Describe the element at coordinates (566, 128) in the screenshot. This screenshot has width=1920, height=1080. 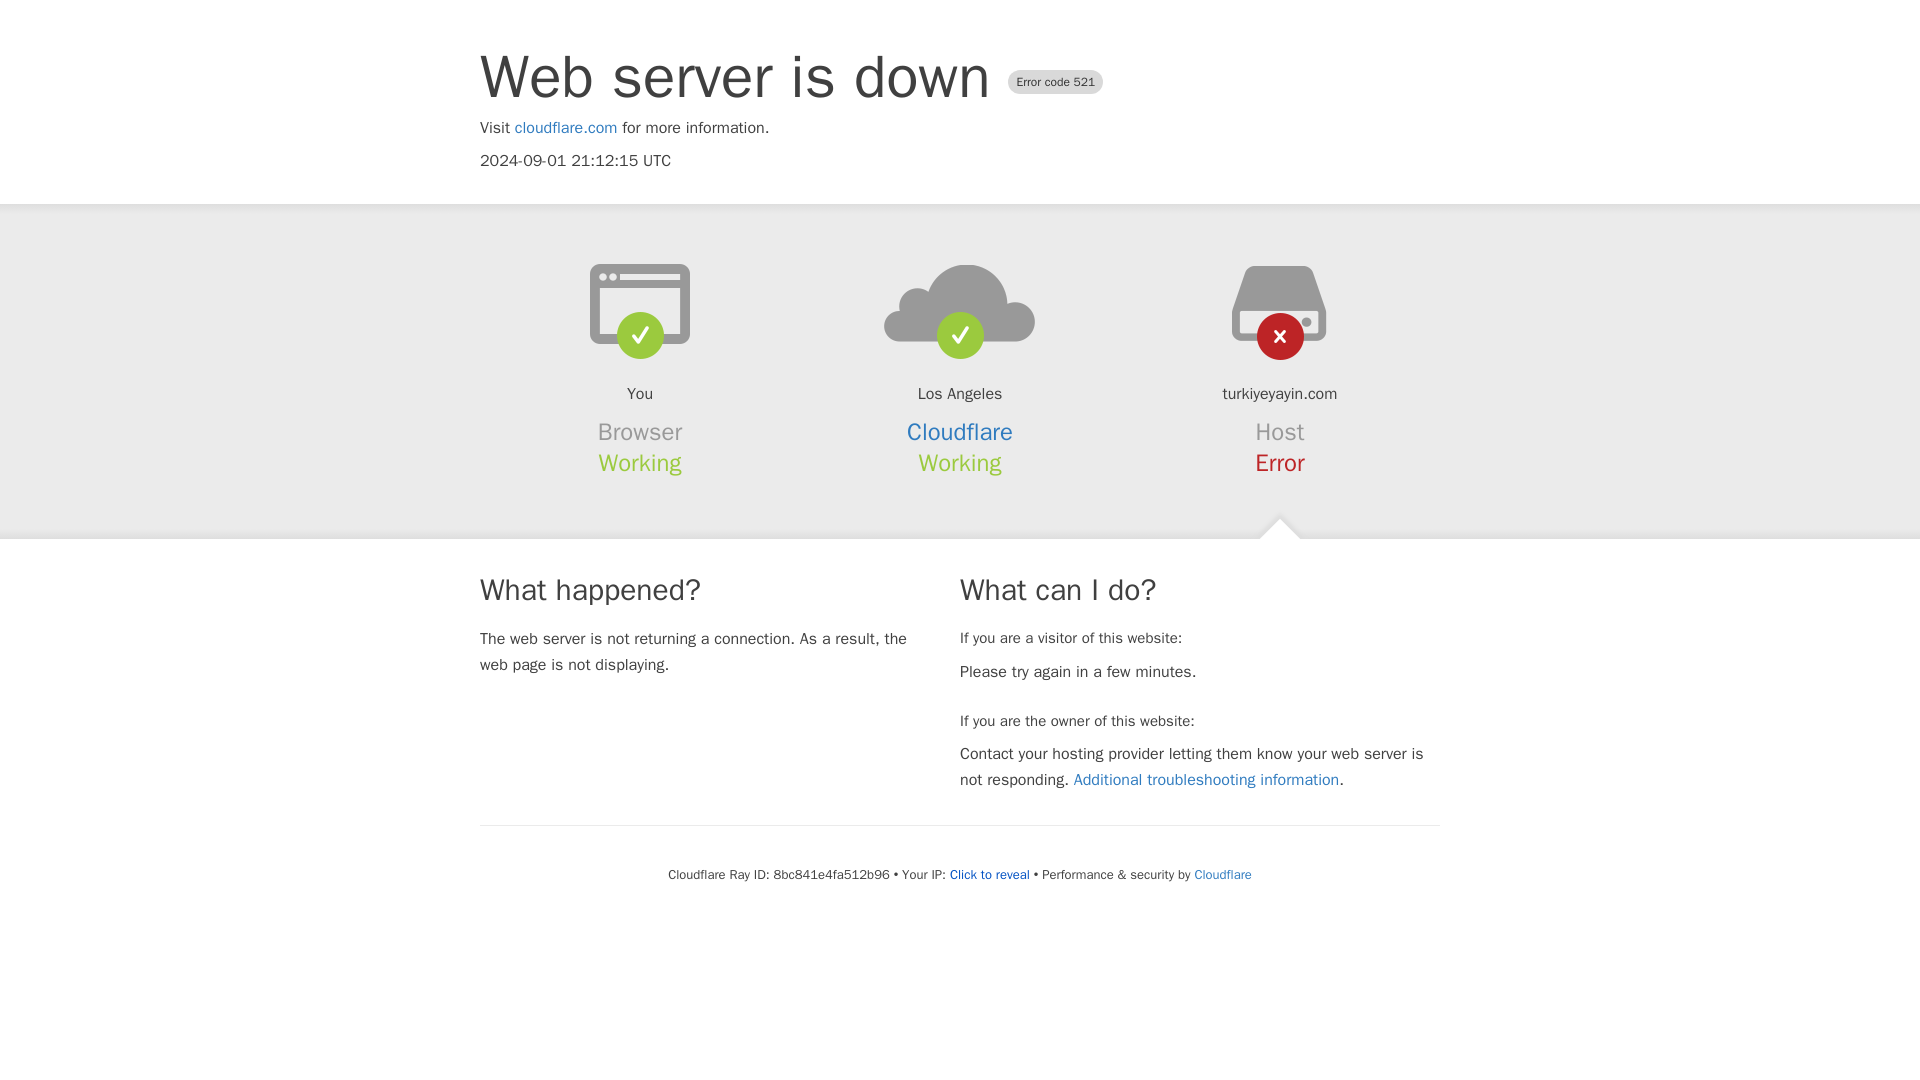
I see `cloudflare.com` at that location.